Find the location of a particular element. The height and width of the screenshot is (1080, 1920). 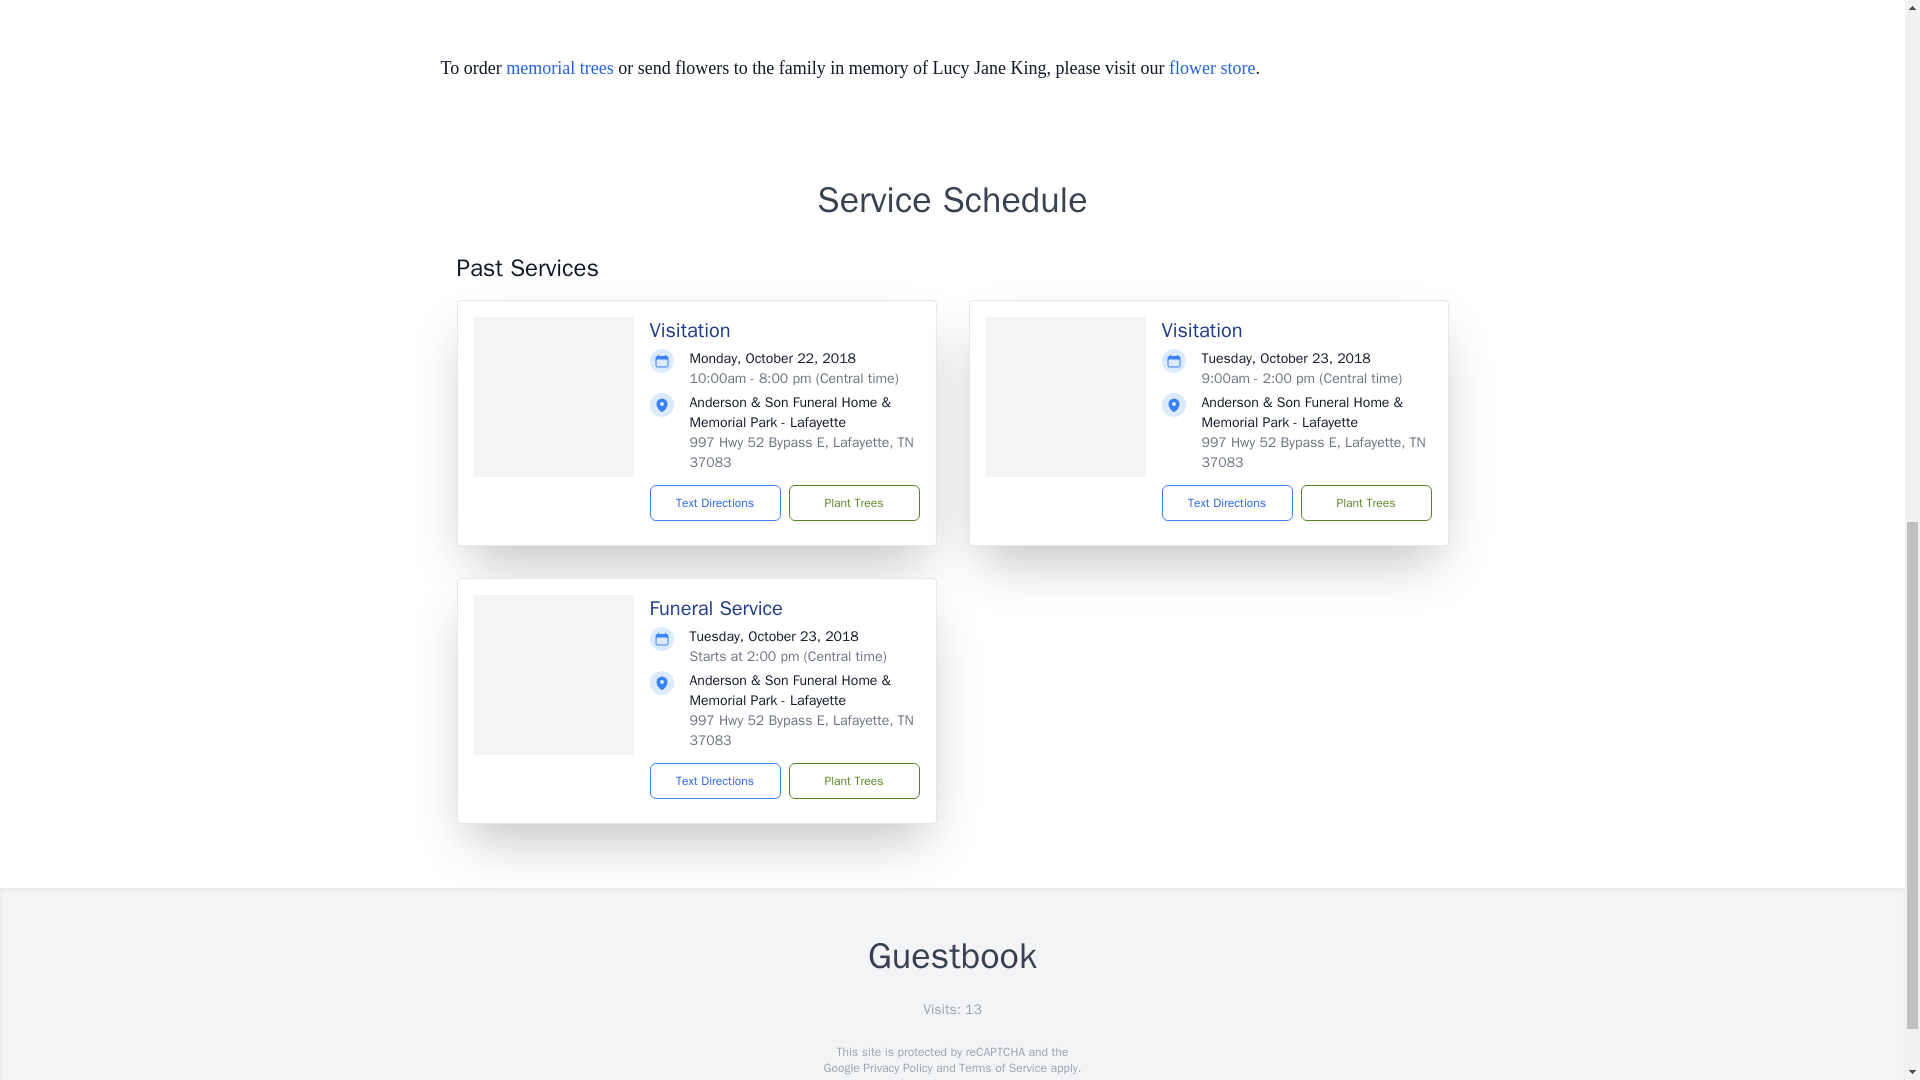

memorial trees is located at coordinates (559, 68).